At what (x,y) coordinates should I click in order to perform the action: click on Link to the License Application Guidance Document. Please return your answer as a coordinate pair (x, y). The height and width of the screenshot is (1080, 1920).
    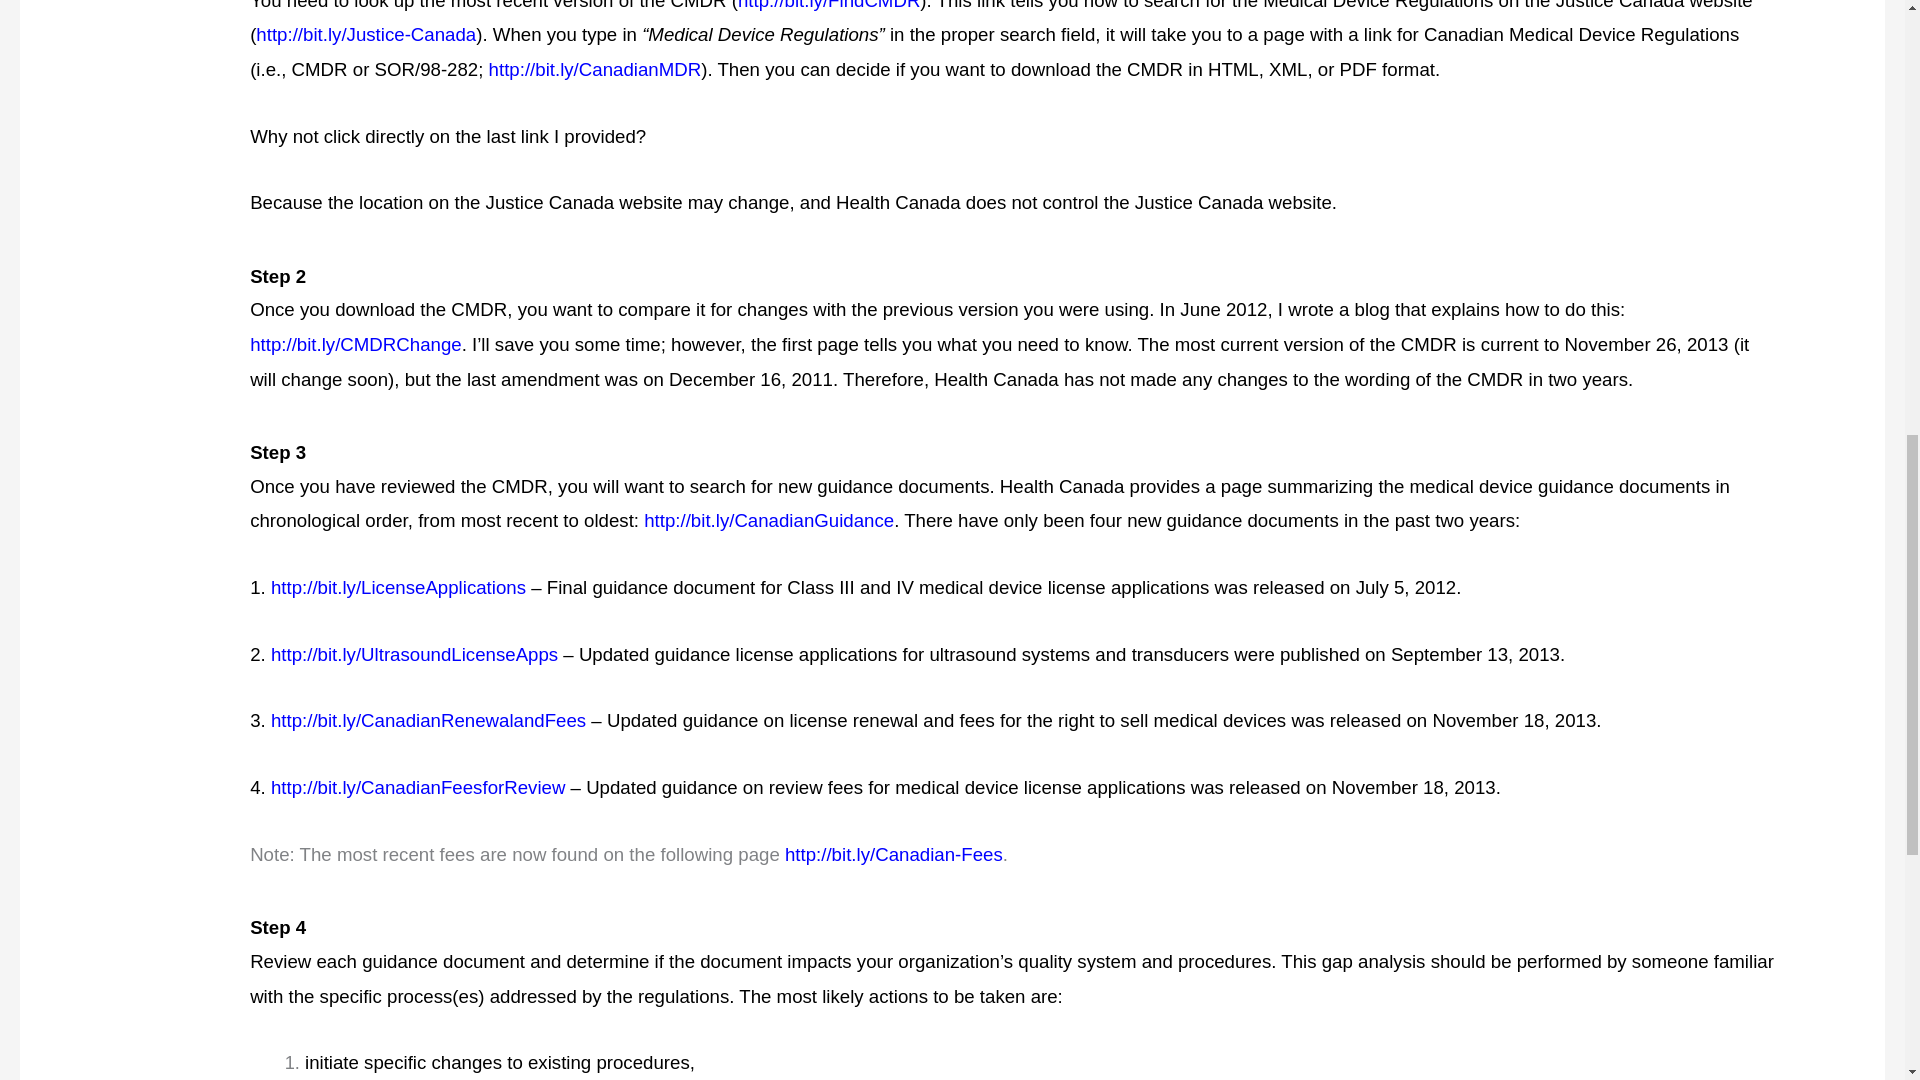
    Looking at the image, I should click on (398, 587).